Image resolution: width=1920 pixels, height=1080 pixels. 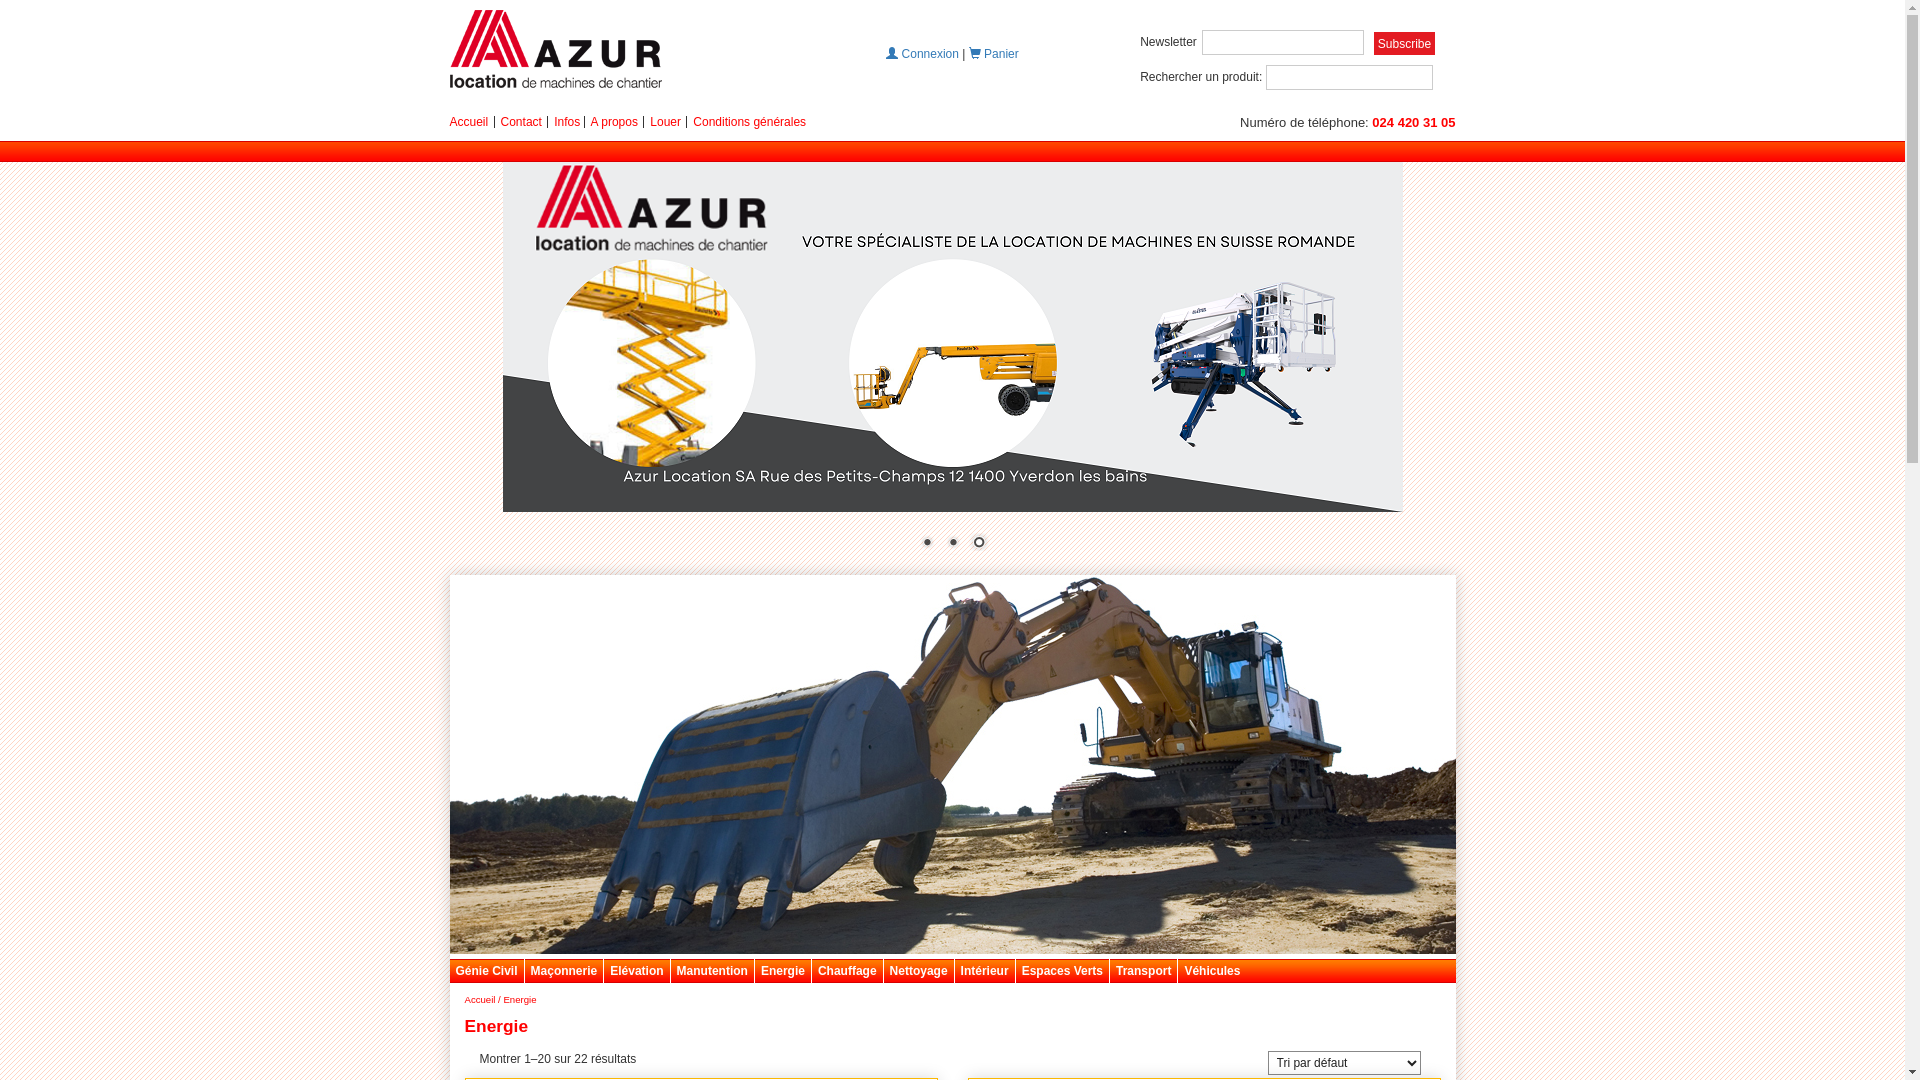 What do you see at coordinates (994, 54) in the screenshot?
I see `Panier` at bounding box center [994, 54].